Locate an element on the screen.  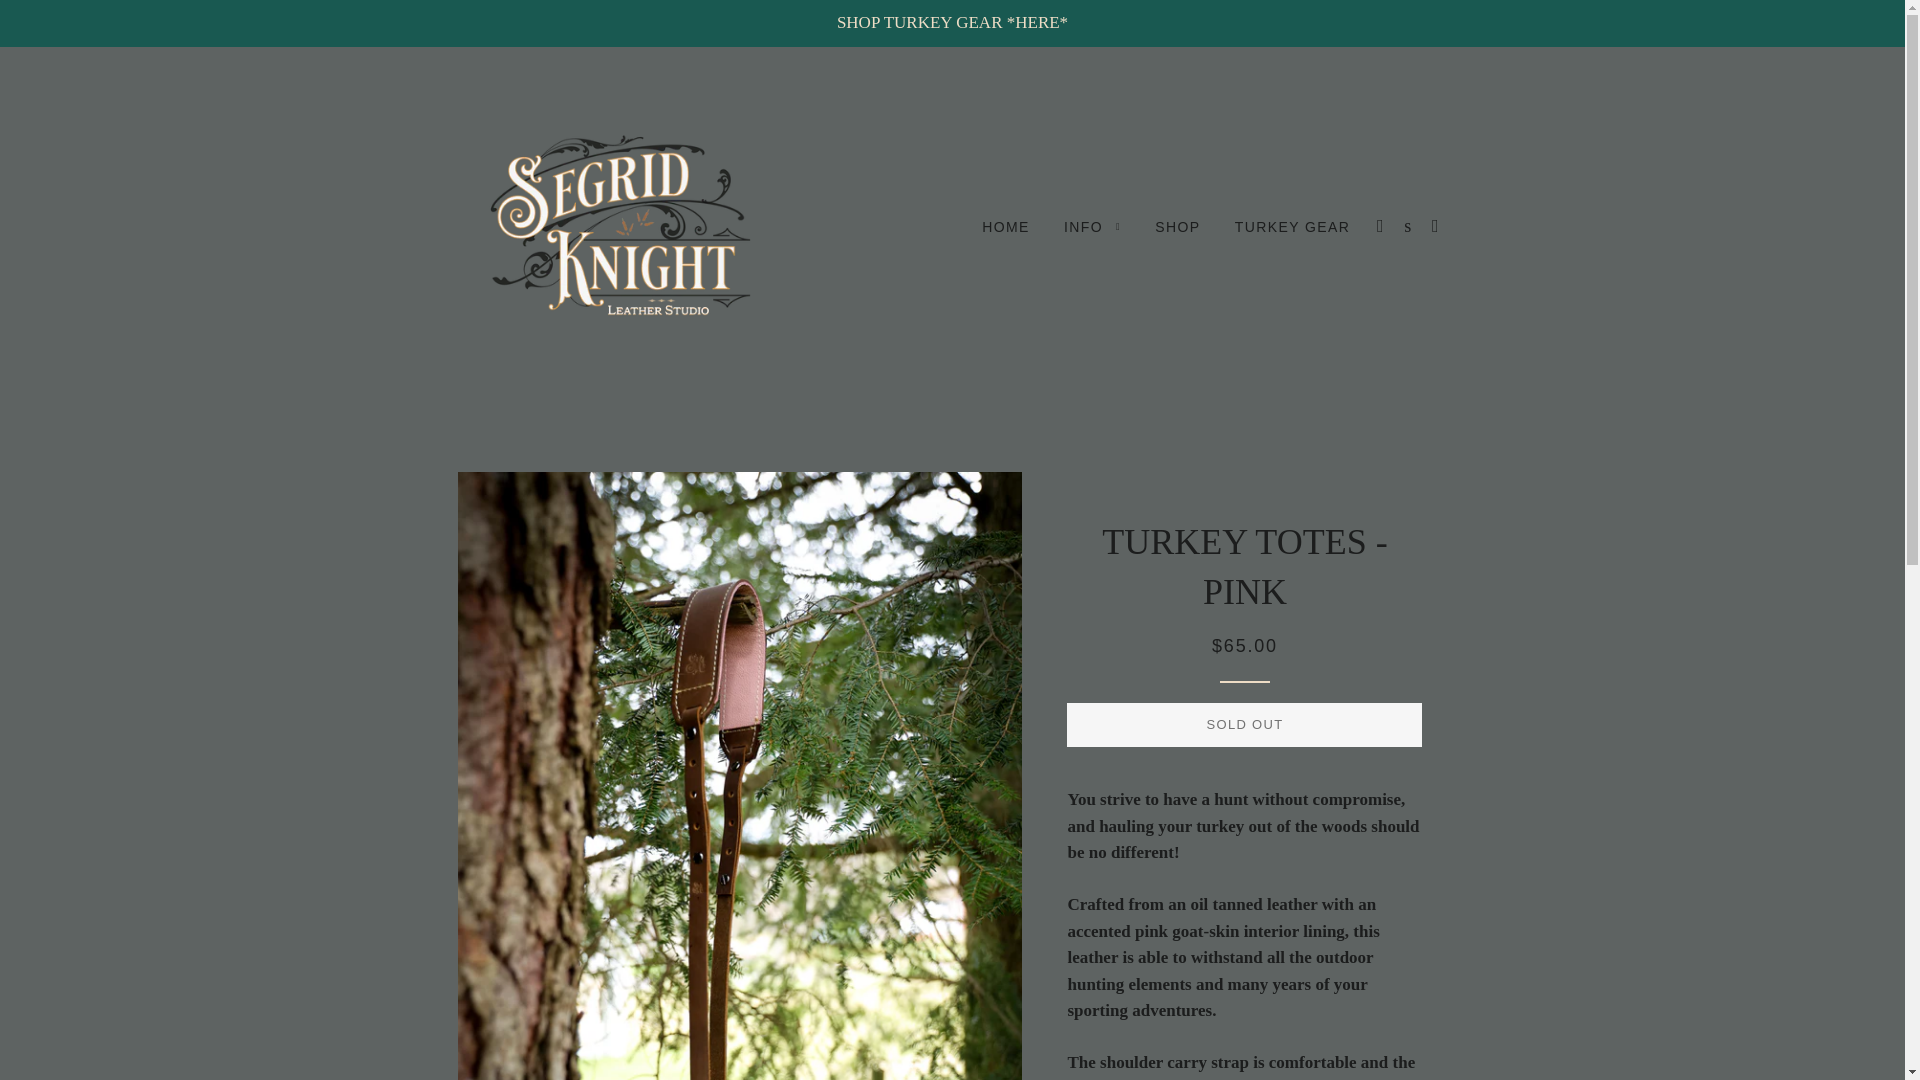
HOME is located at coordinates (1006, 227).